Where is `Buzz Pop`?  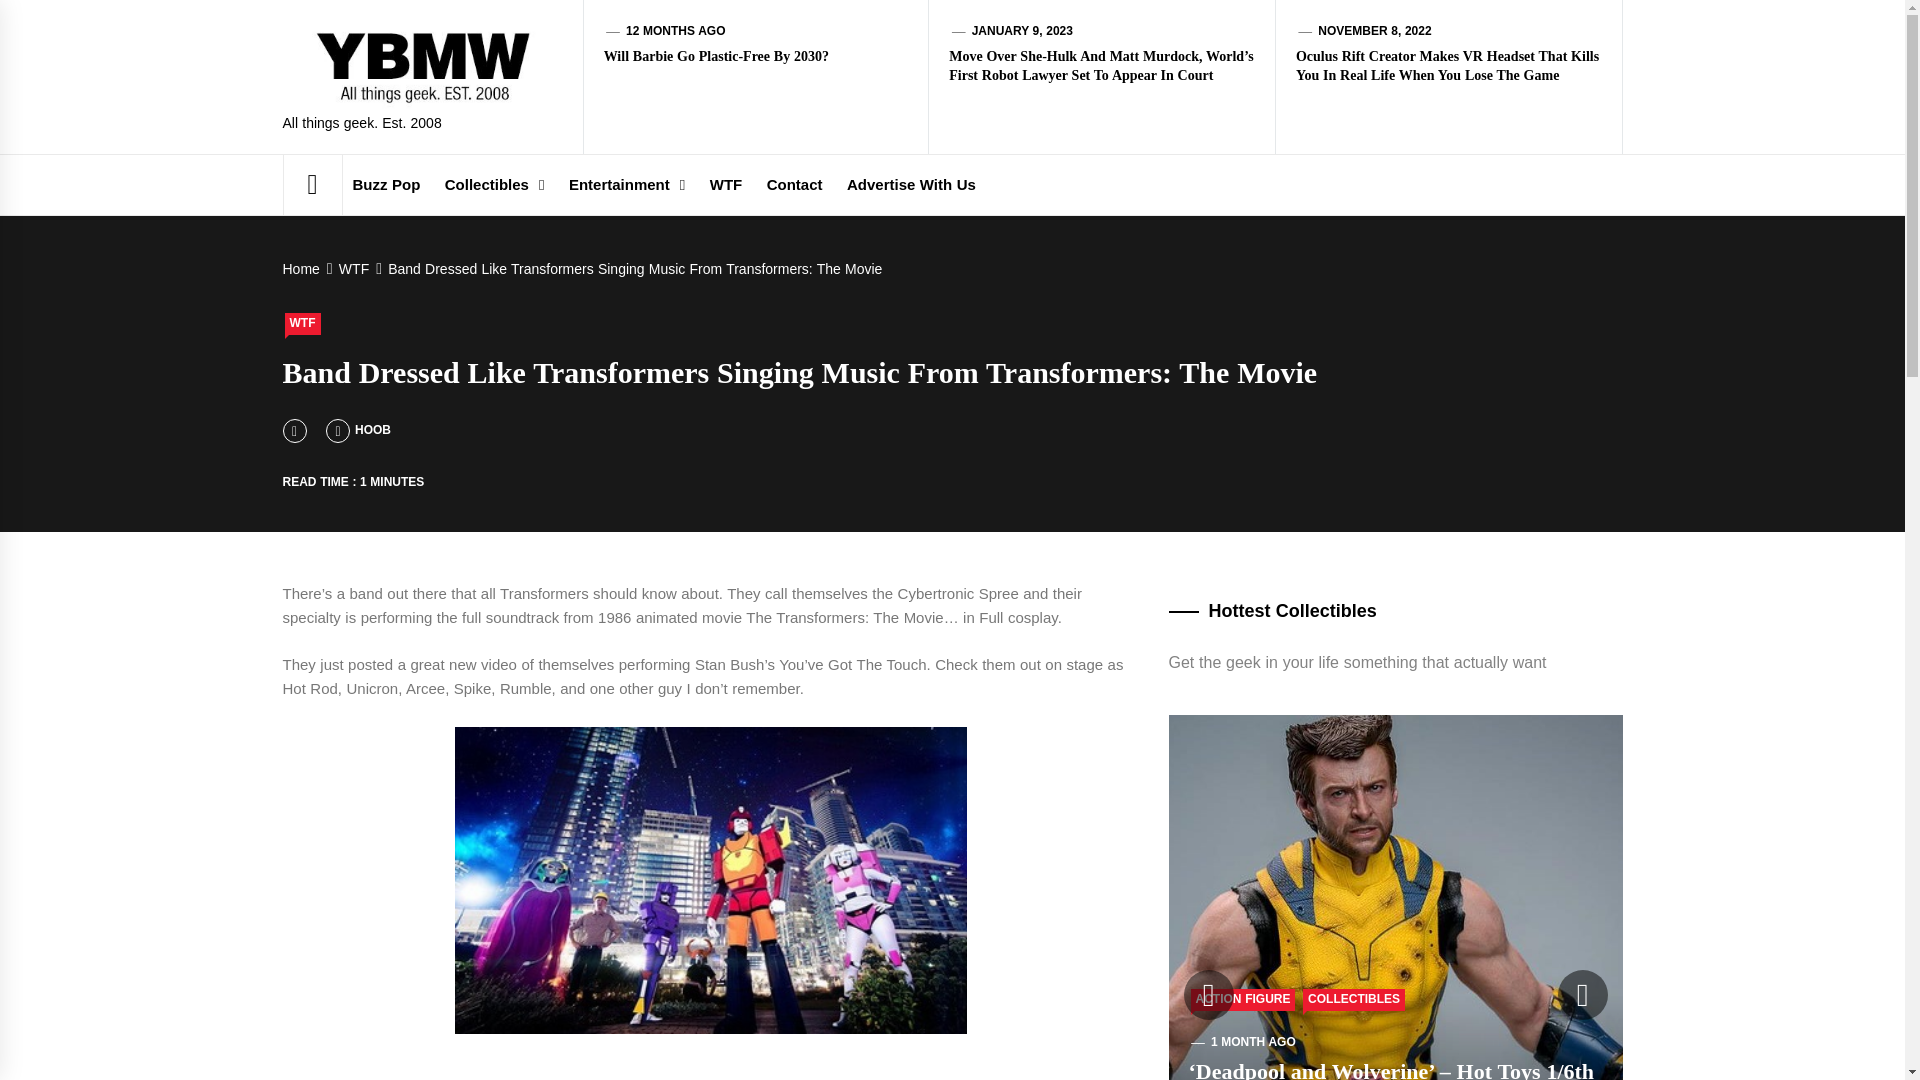
Buzz Pop is located at coordinates (386, 184).